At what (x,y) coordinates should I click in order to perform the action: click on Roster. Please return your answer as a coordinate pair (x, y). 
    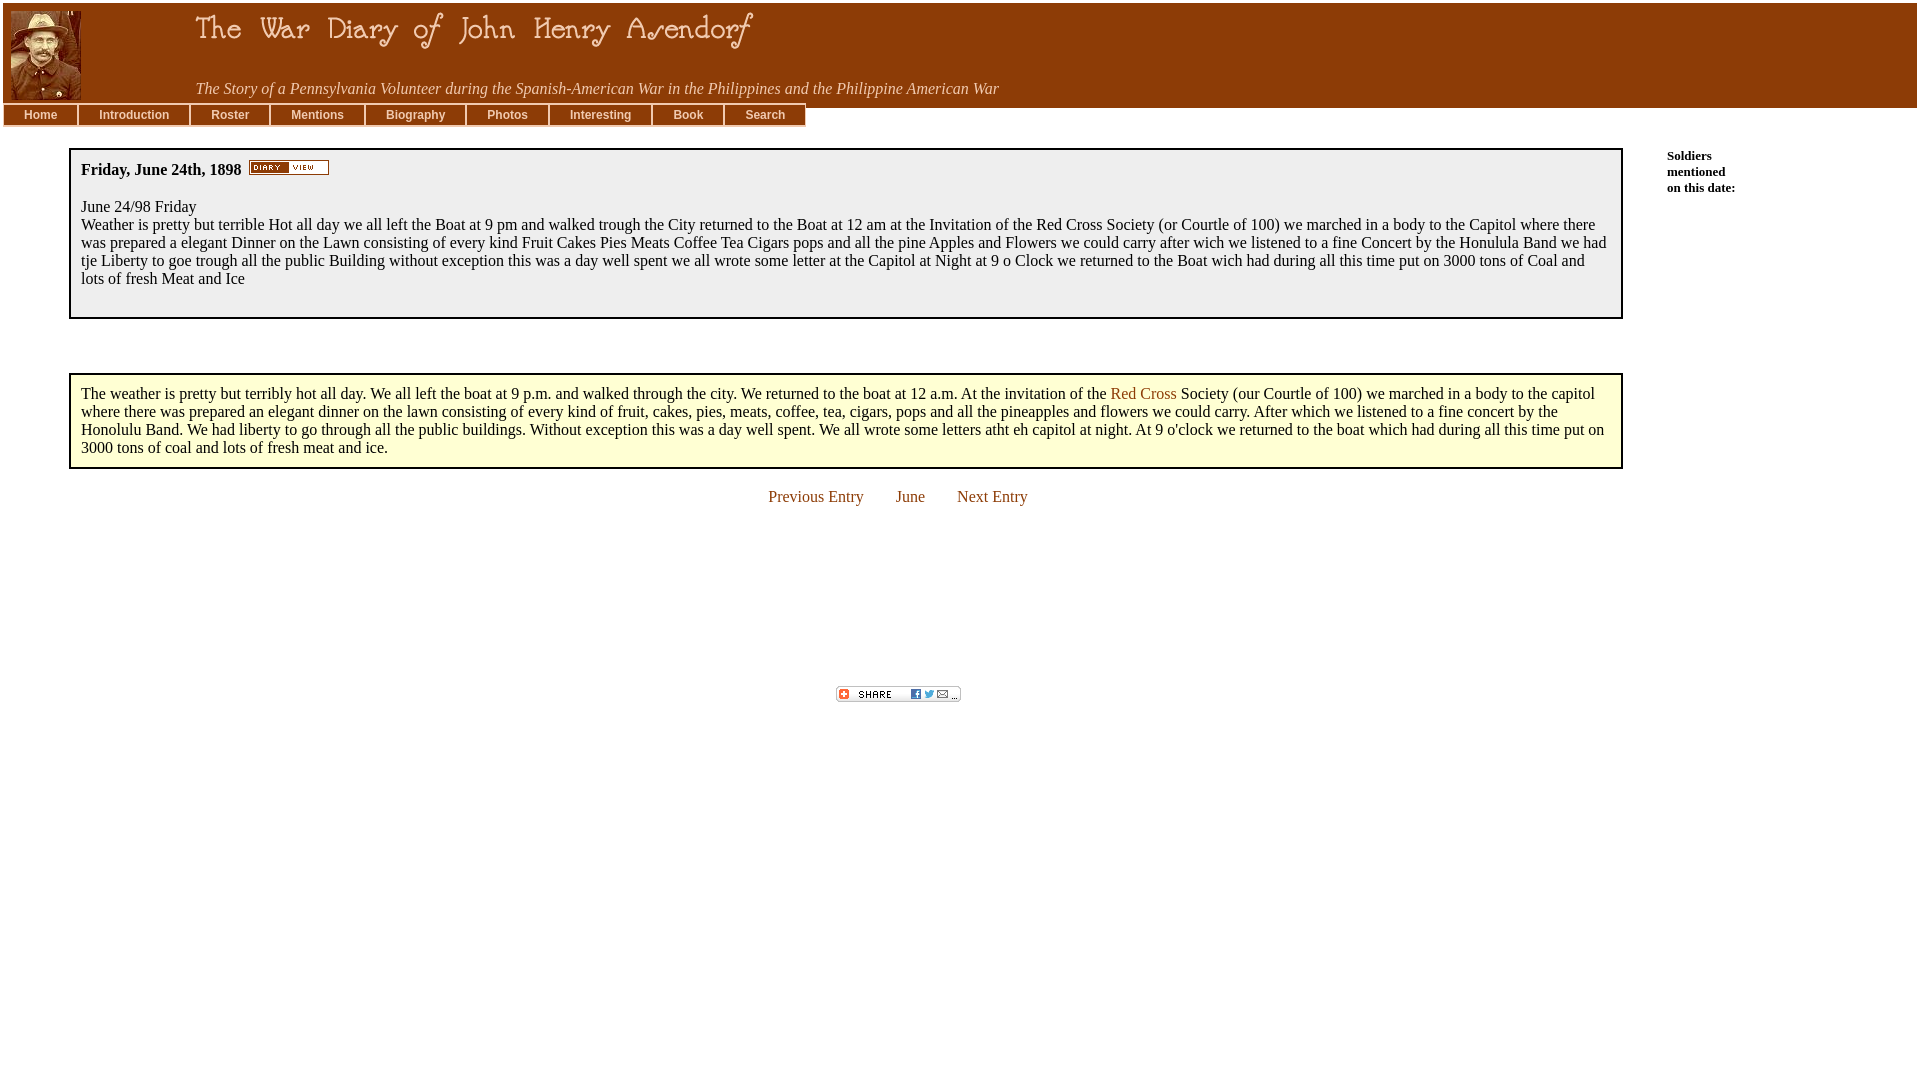
    Looking at the image, I should click on (230, 114).